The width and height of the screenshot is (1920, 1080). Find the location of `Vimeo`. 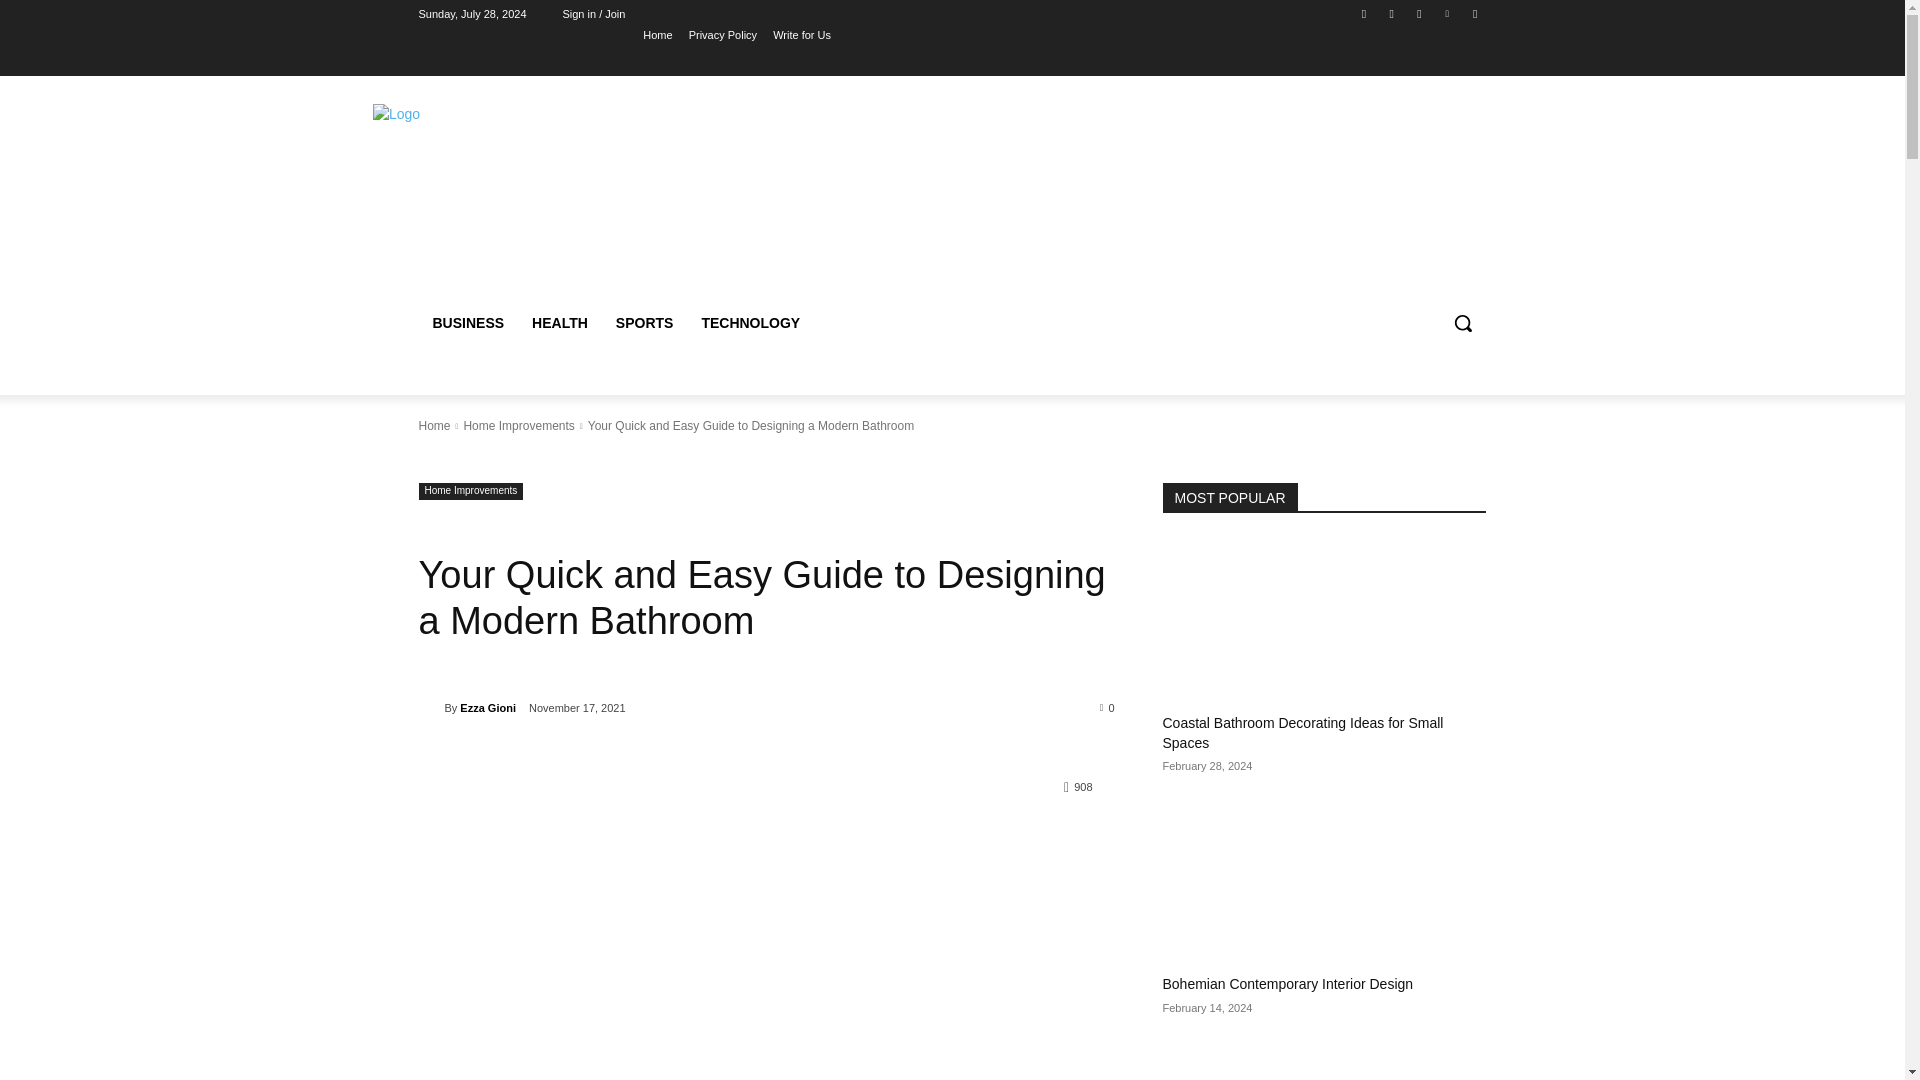

Vimeo is located at coordinates (1448, 13).